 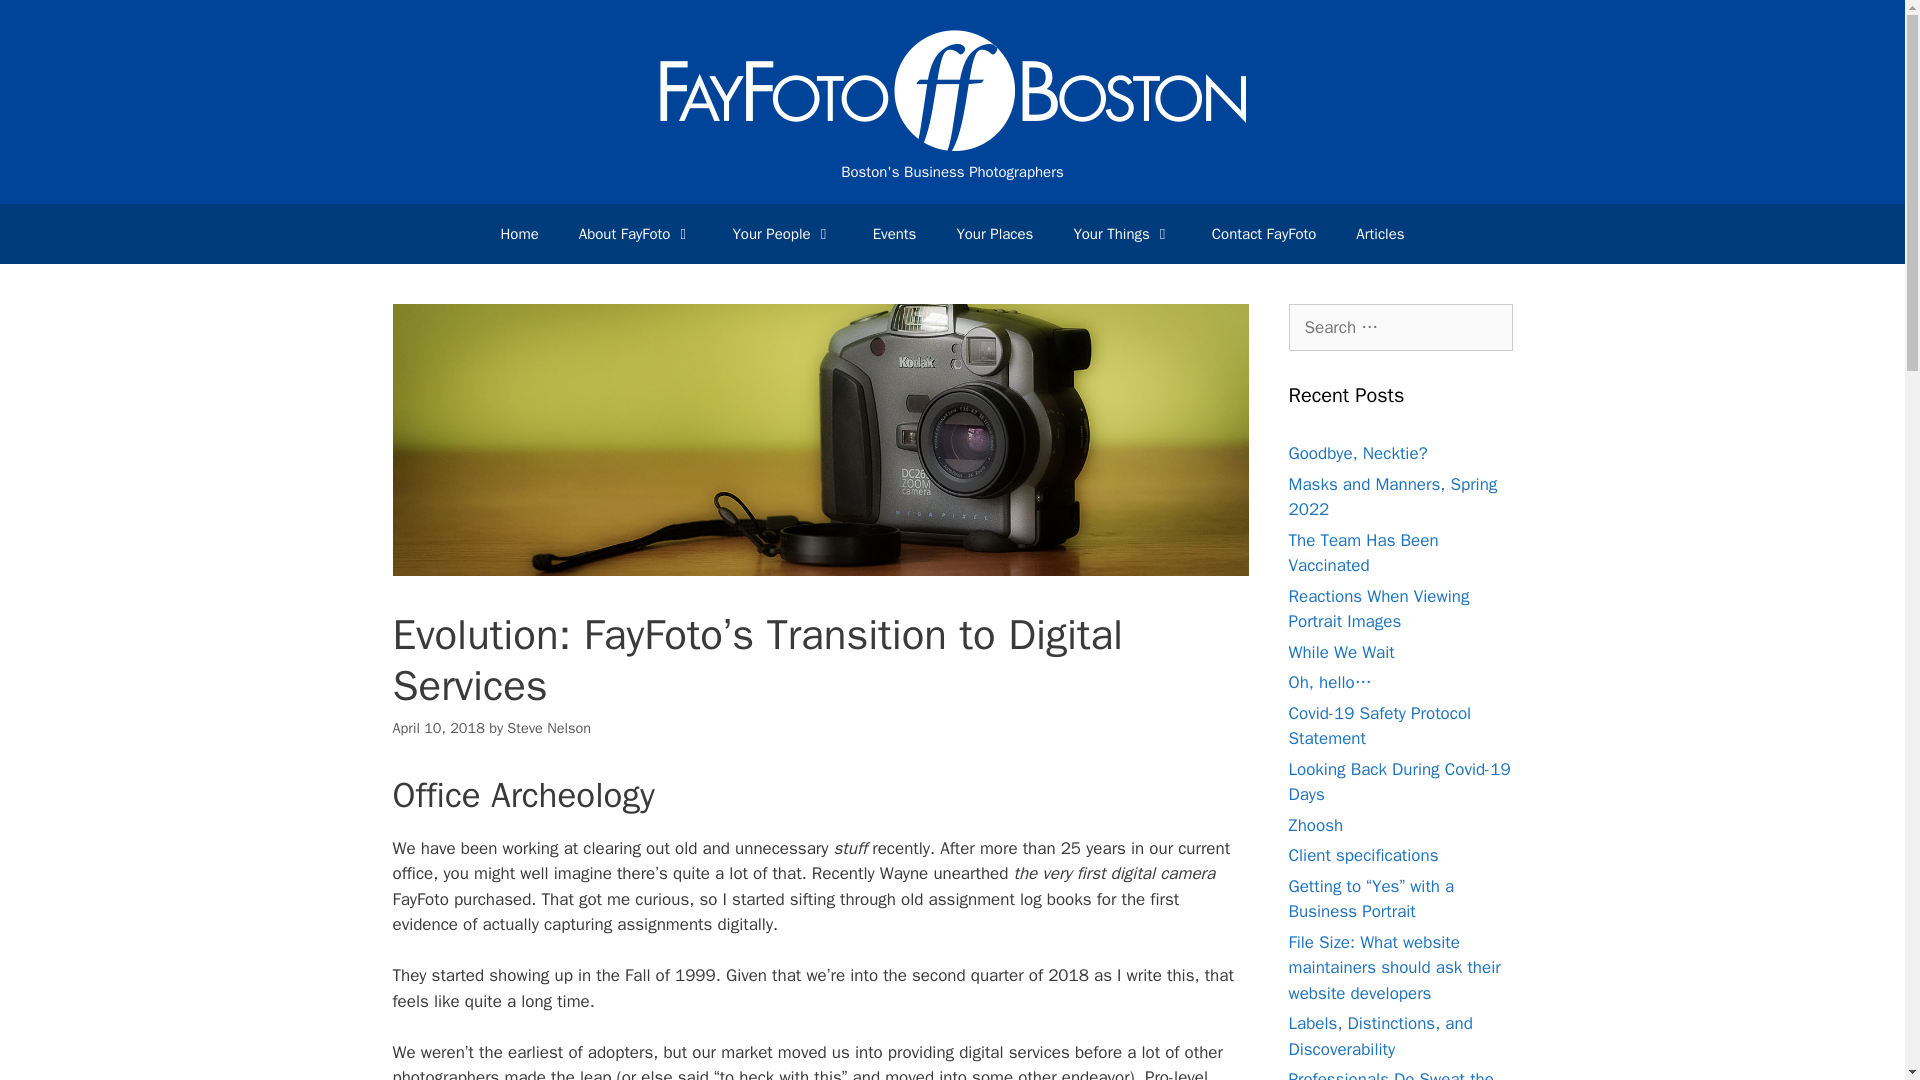 What do you see at coordinates (519, 234) in the screenshot?
I see `Home` at bounding box center [519, 234].